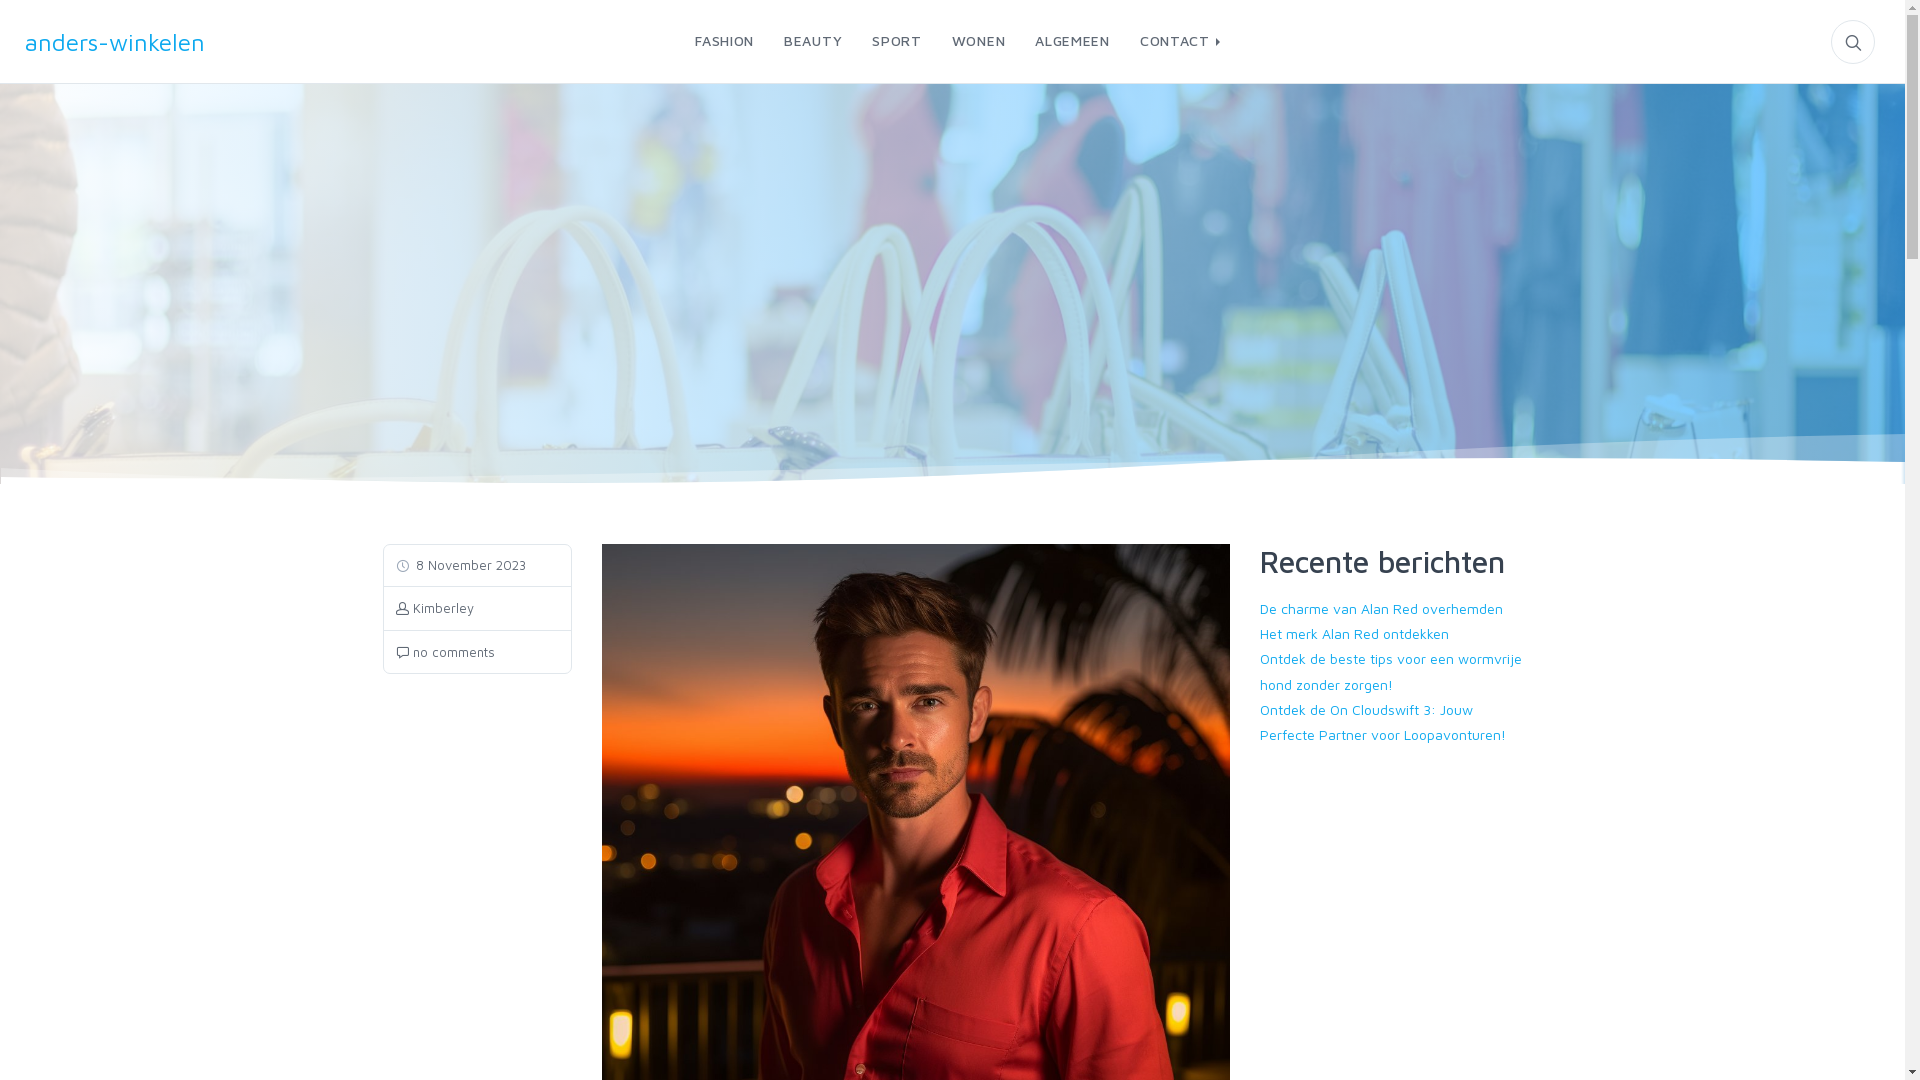  Describe the element at coordinates (446, 652) in the screenshot. I see `no comments` at that location.